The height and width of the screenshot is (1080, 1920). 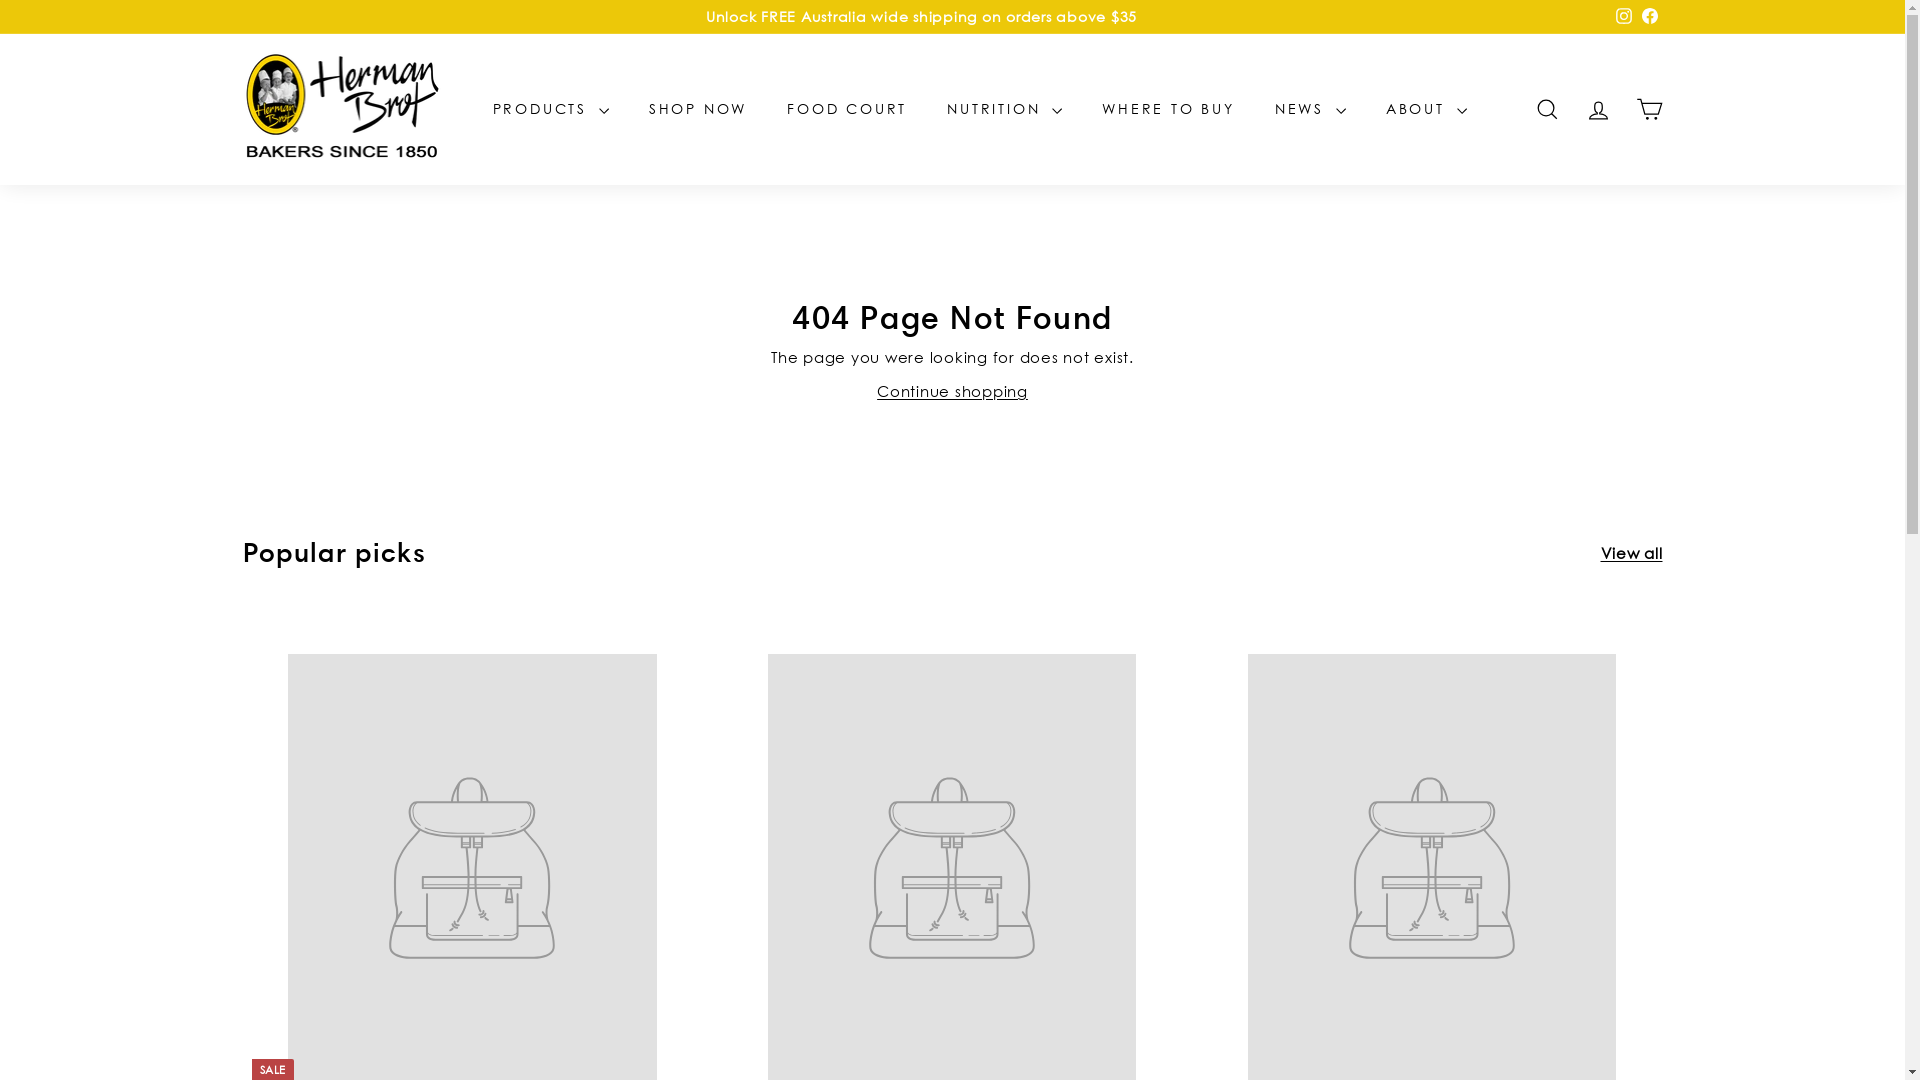 I want to click on WHERE TO BUY, so click(x=1168, y=109).